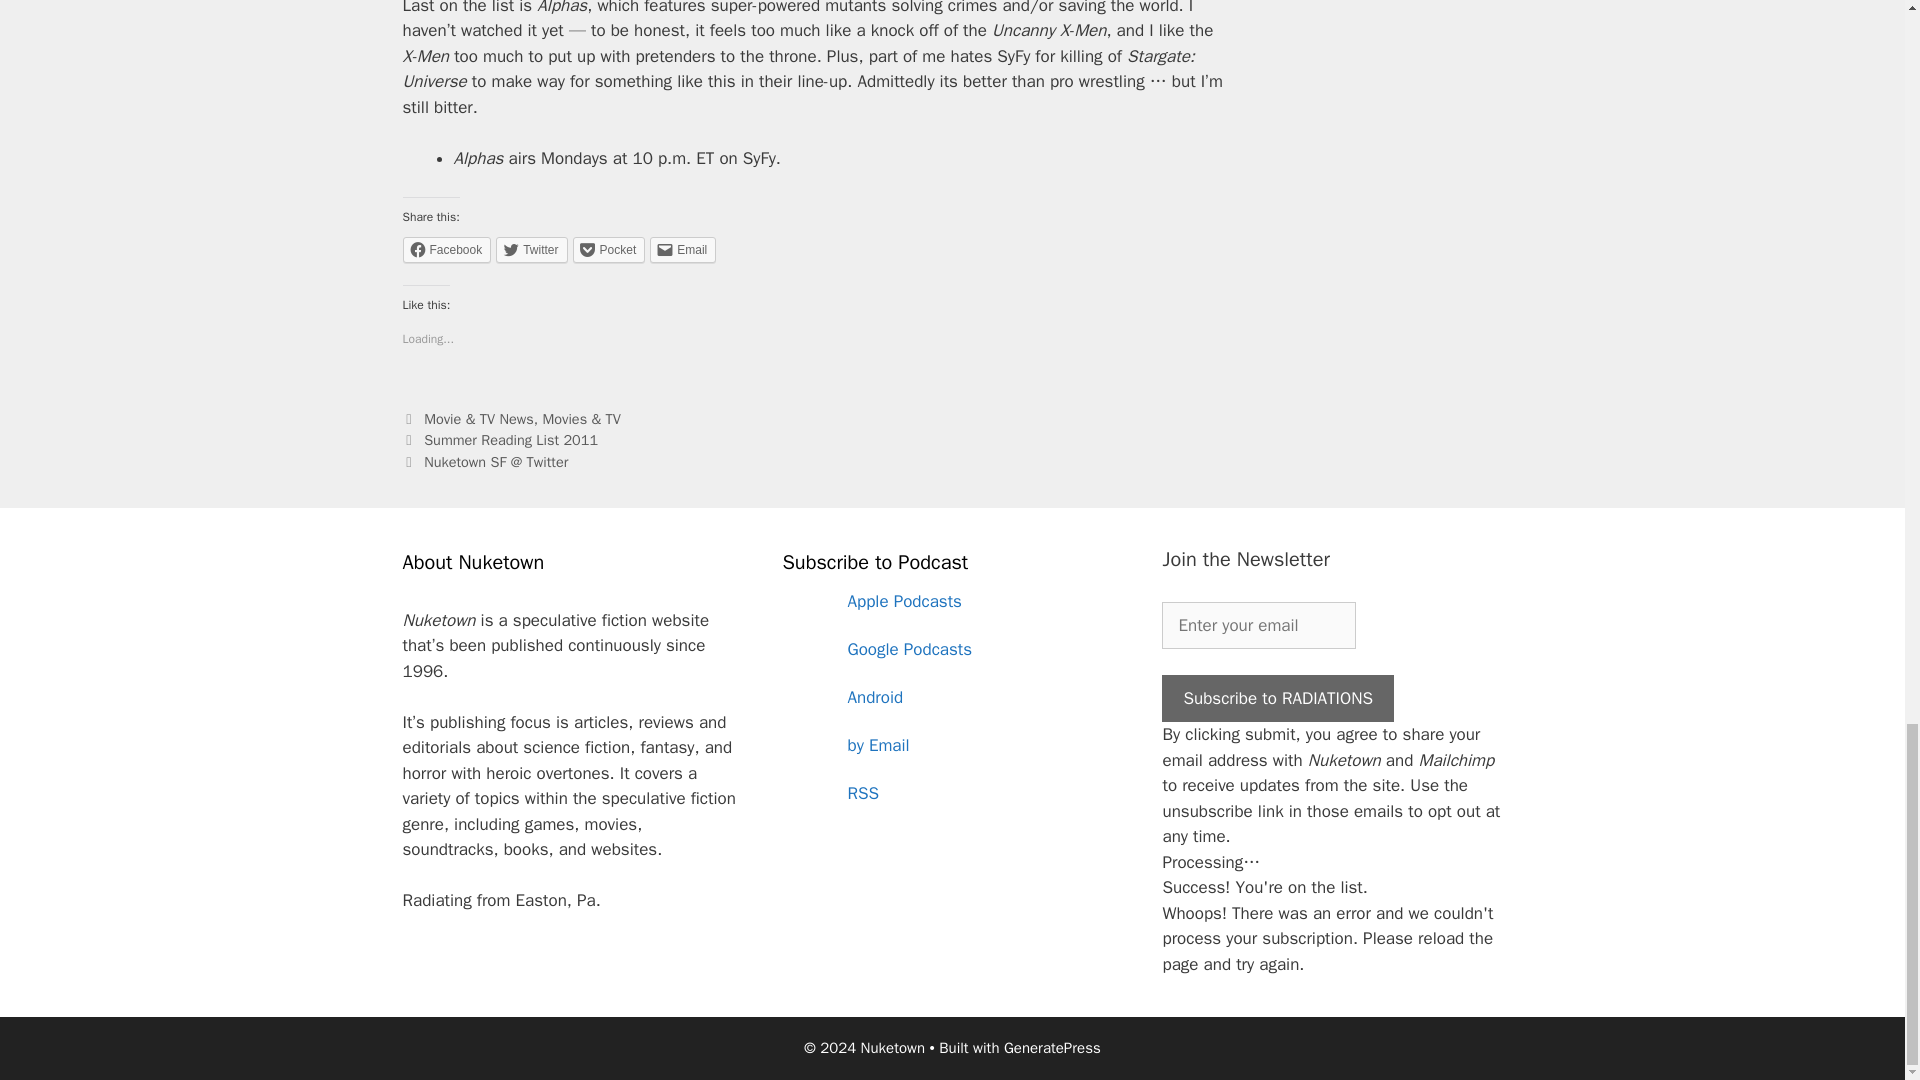 This screenshot has width=1920, height=1080. What do you see at coordinates (608, 250) in the screenshot?
I see `Pocket` at bounding box center [608, 250].